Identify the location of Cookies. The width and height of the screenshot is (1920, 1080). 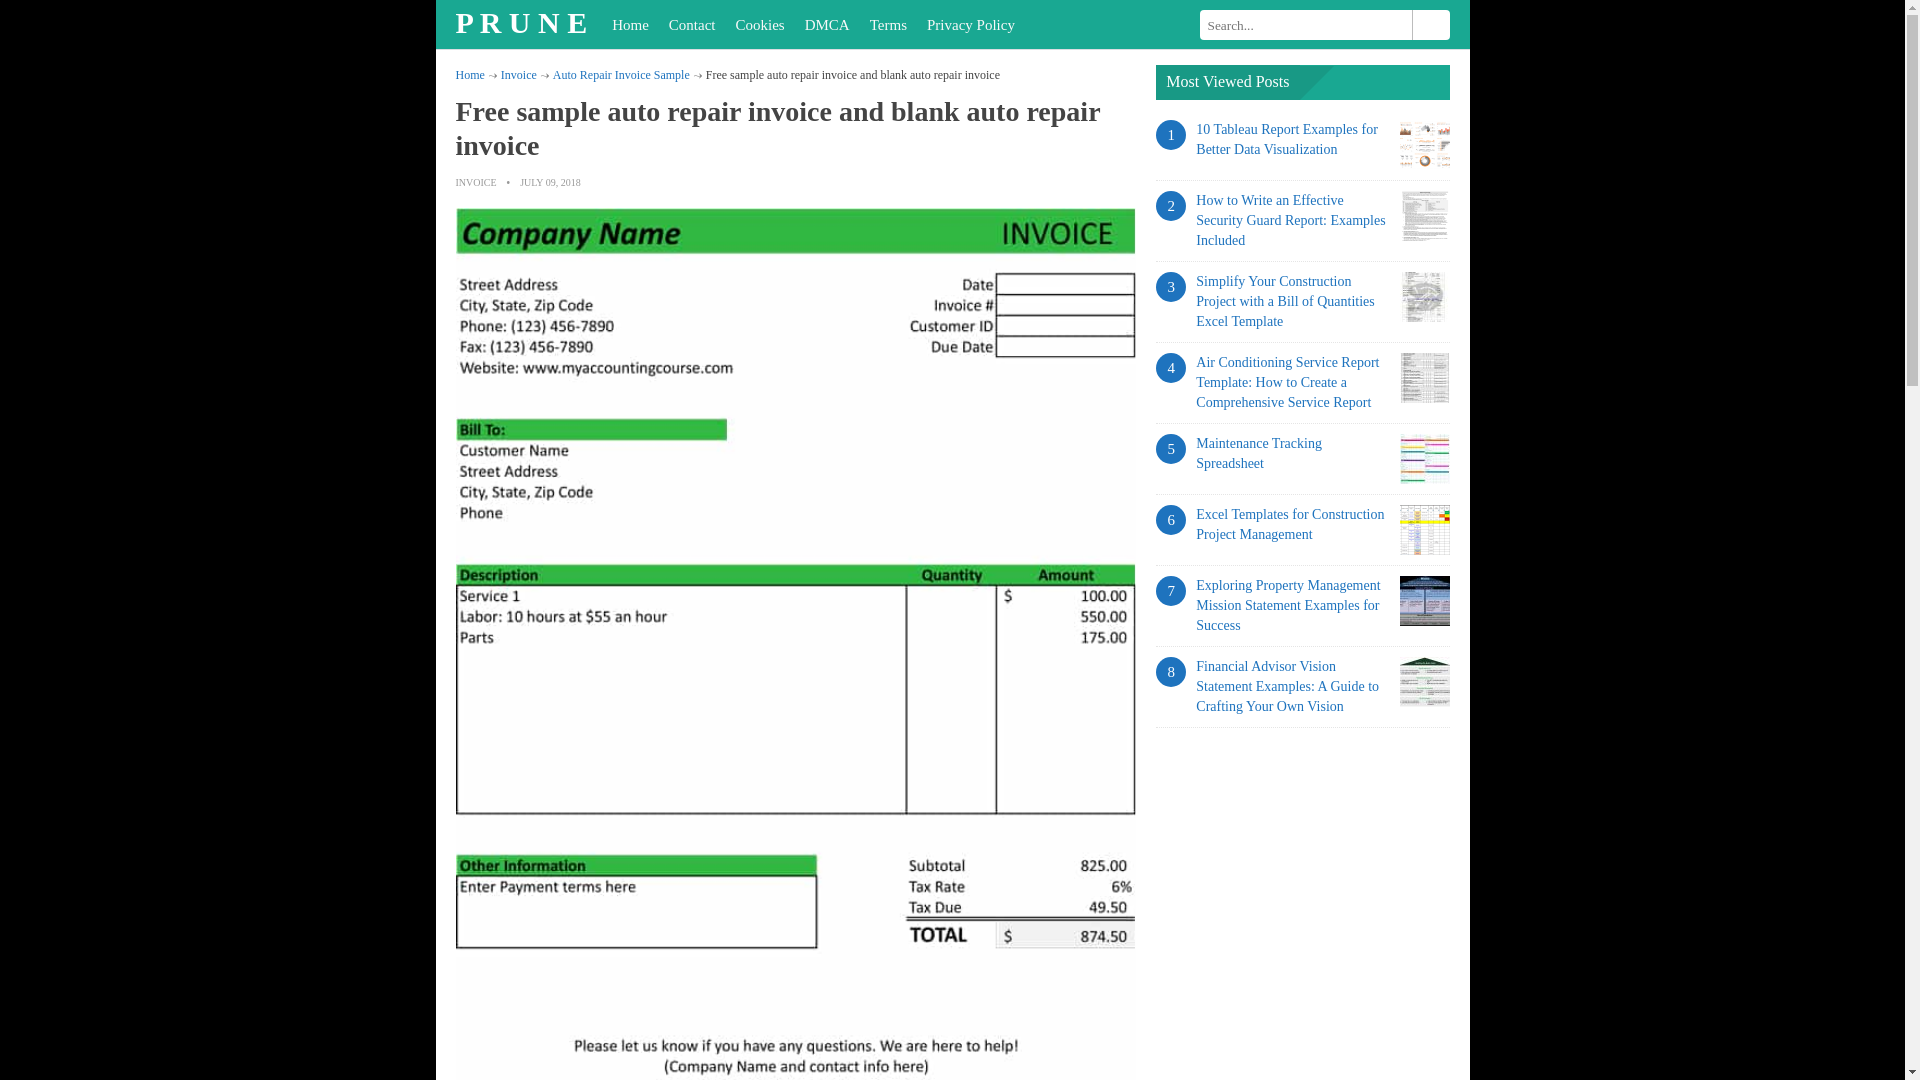
(760, 24).